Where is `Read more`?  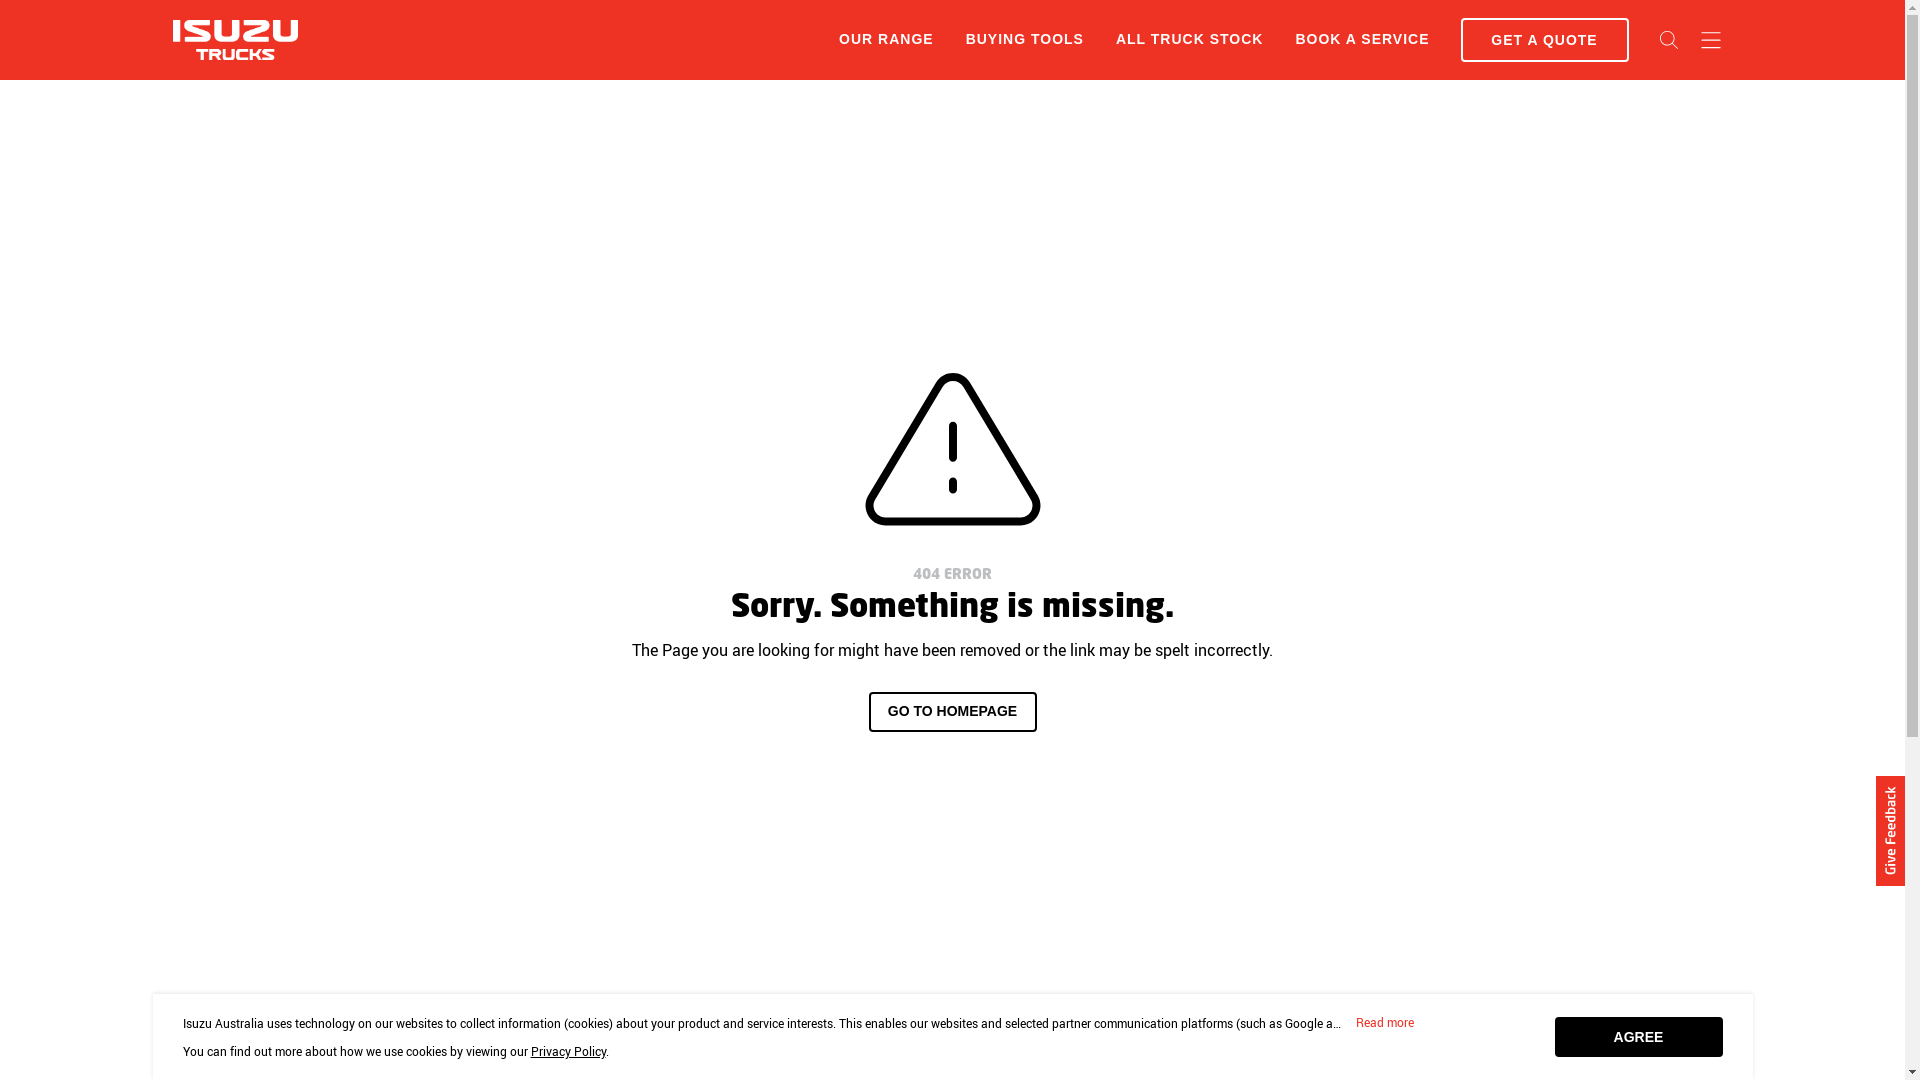 Read more is located at coordinates (1384, 1023).